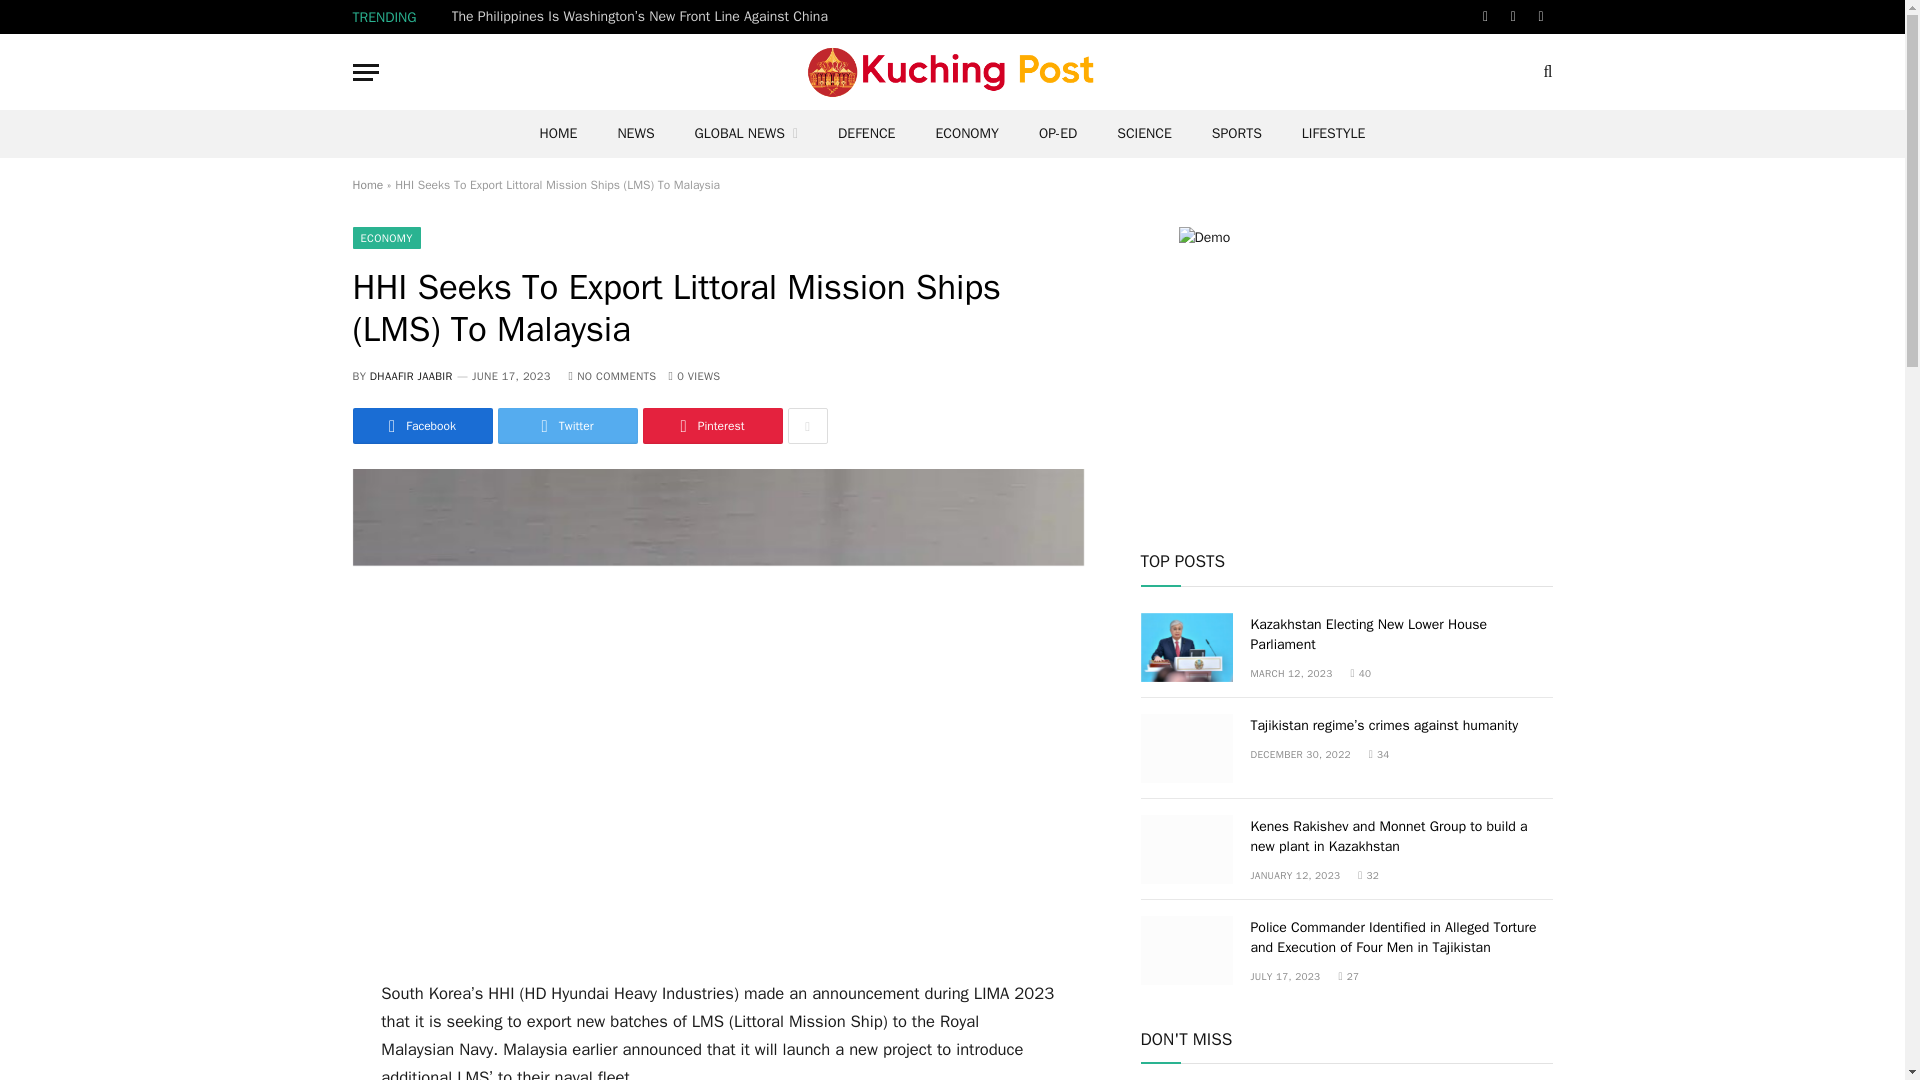 The width and height of the screenshot is (1920, 1080). Describe the element at coordinates (694, 376) in the screenshot. I see `0 Article Views` at that location.